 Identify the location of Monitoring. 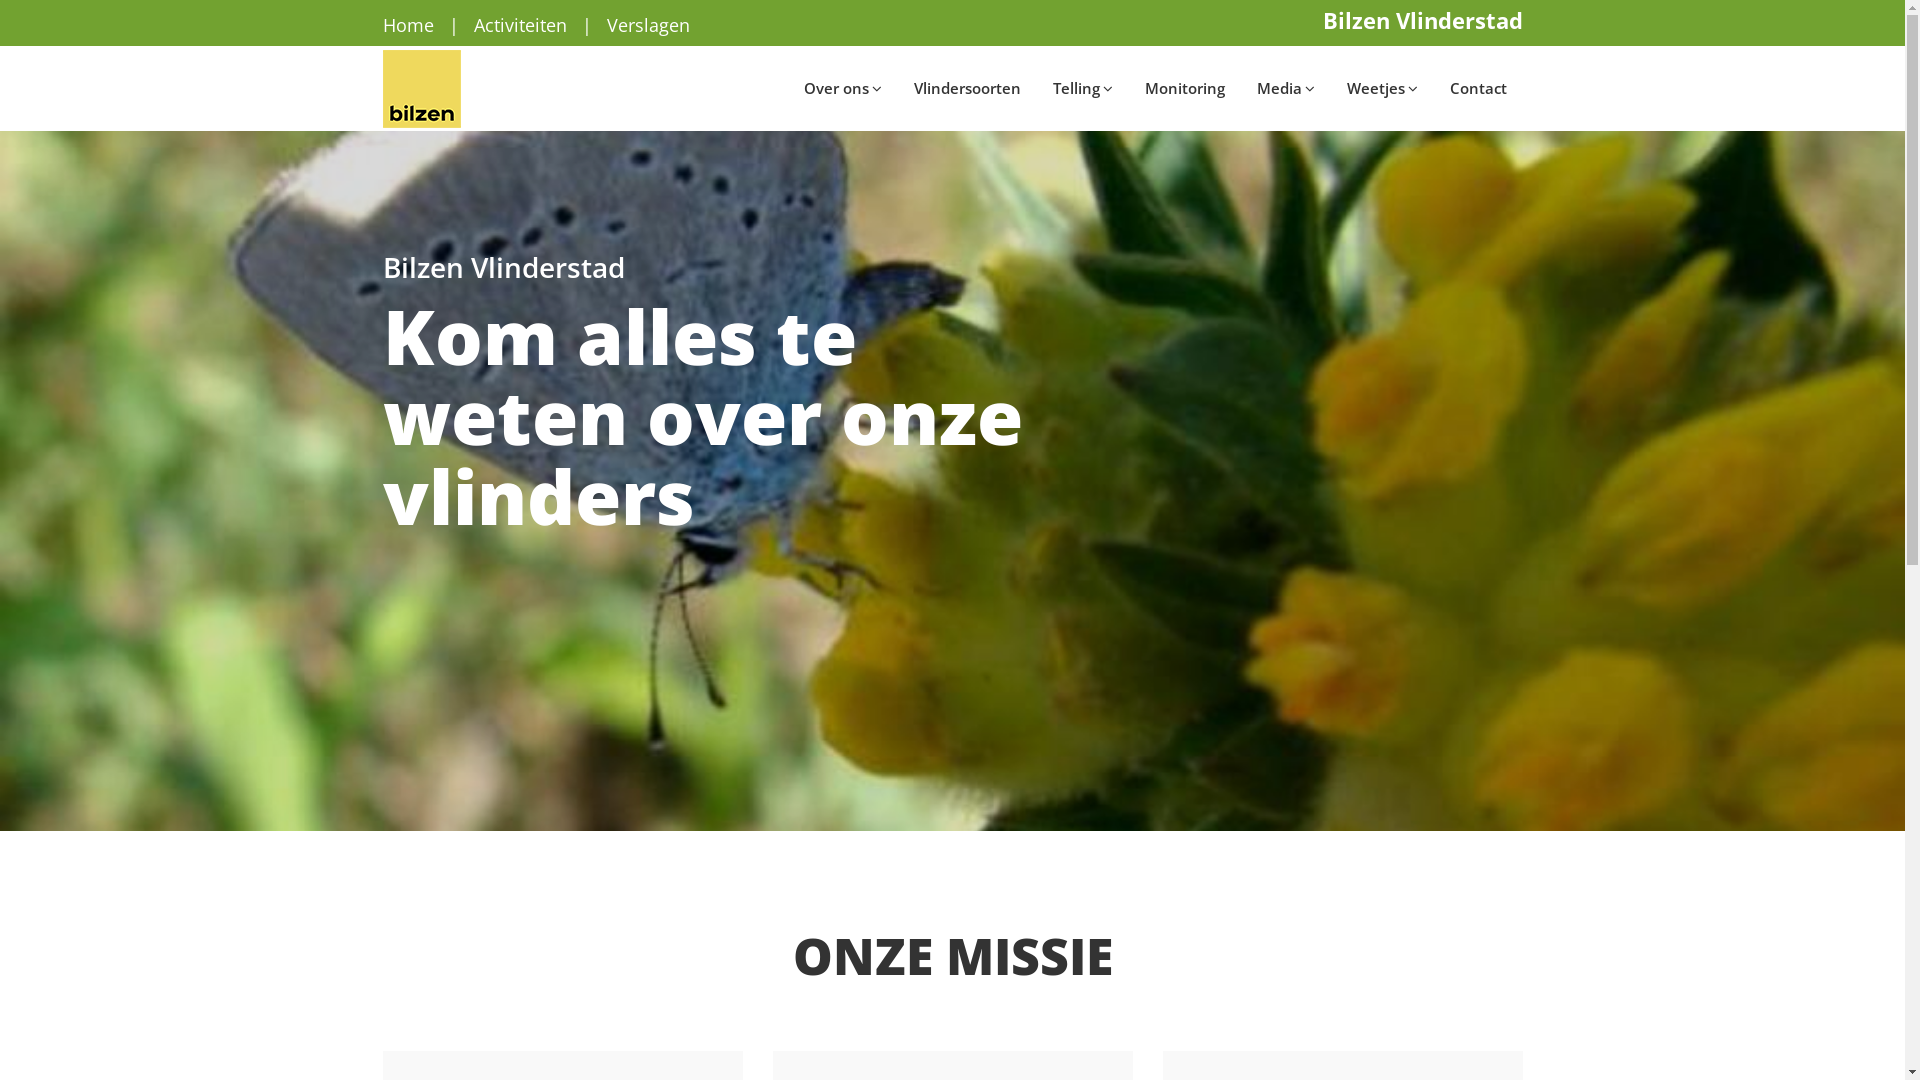
(1184, 88).